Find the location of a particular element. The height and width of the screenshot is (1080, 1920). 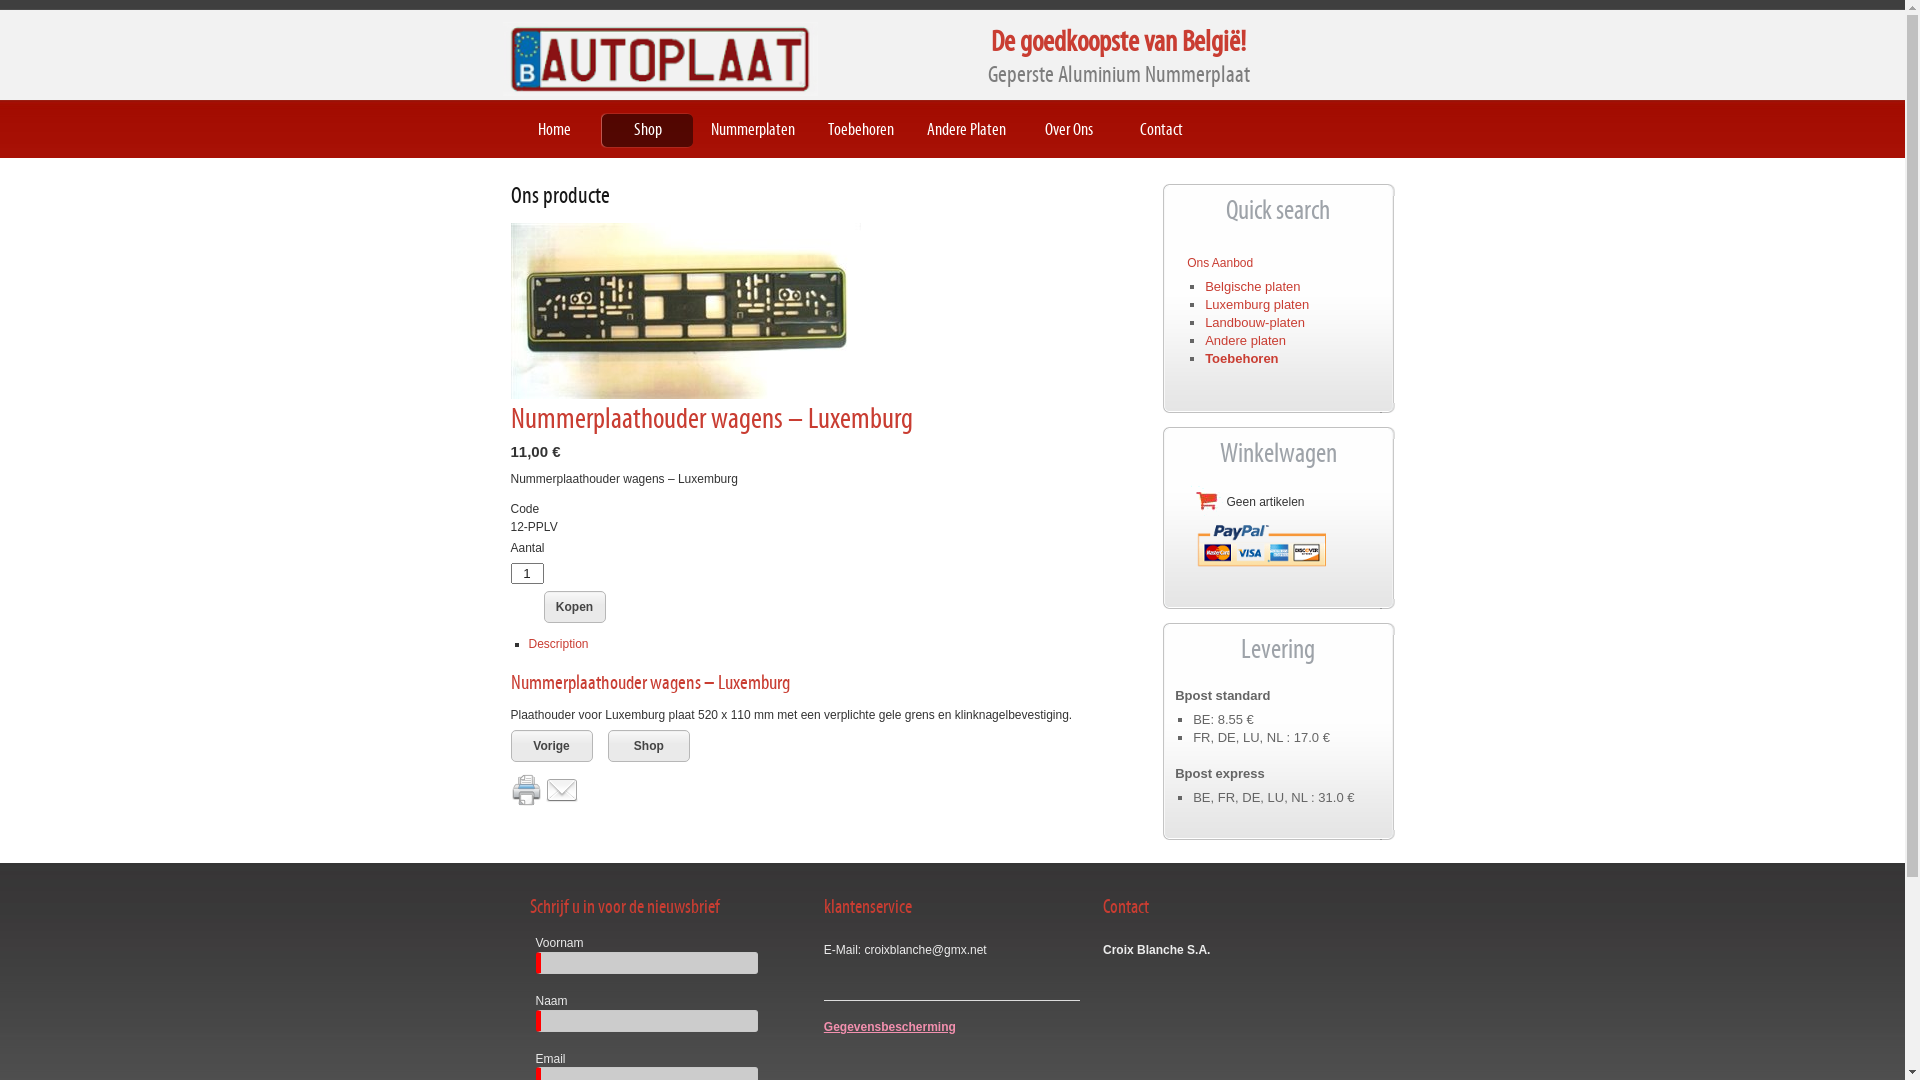

Print this page is located at coordinates (526, 789).